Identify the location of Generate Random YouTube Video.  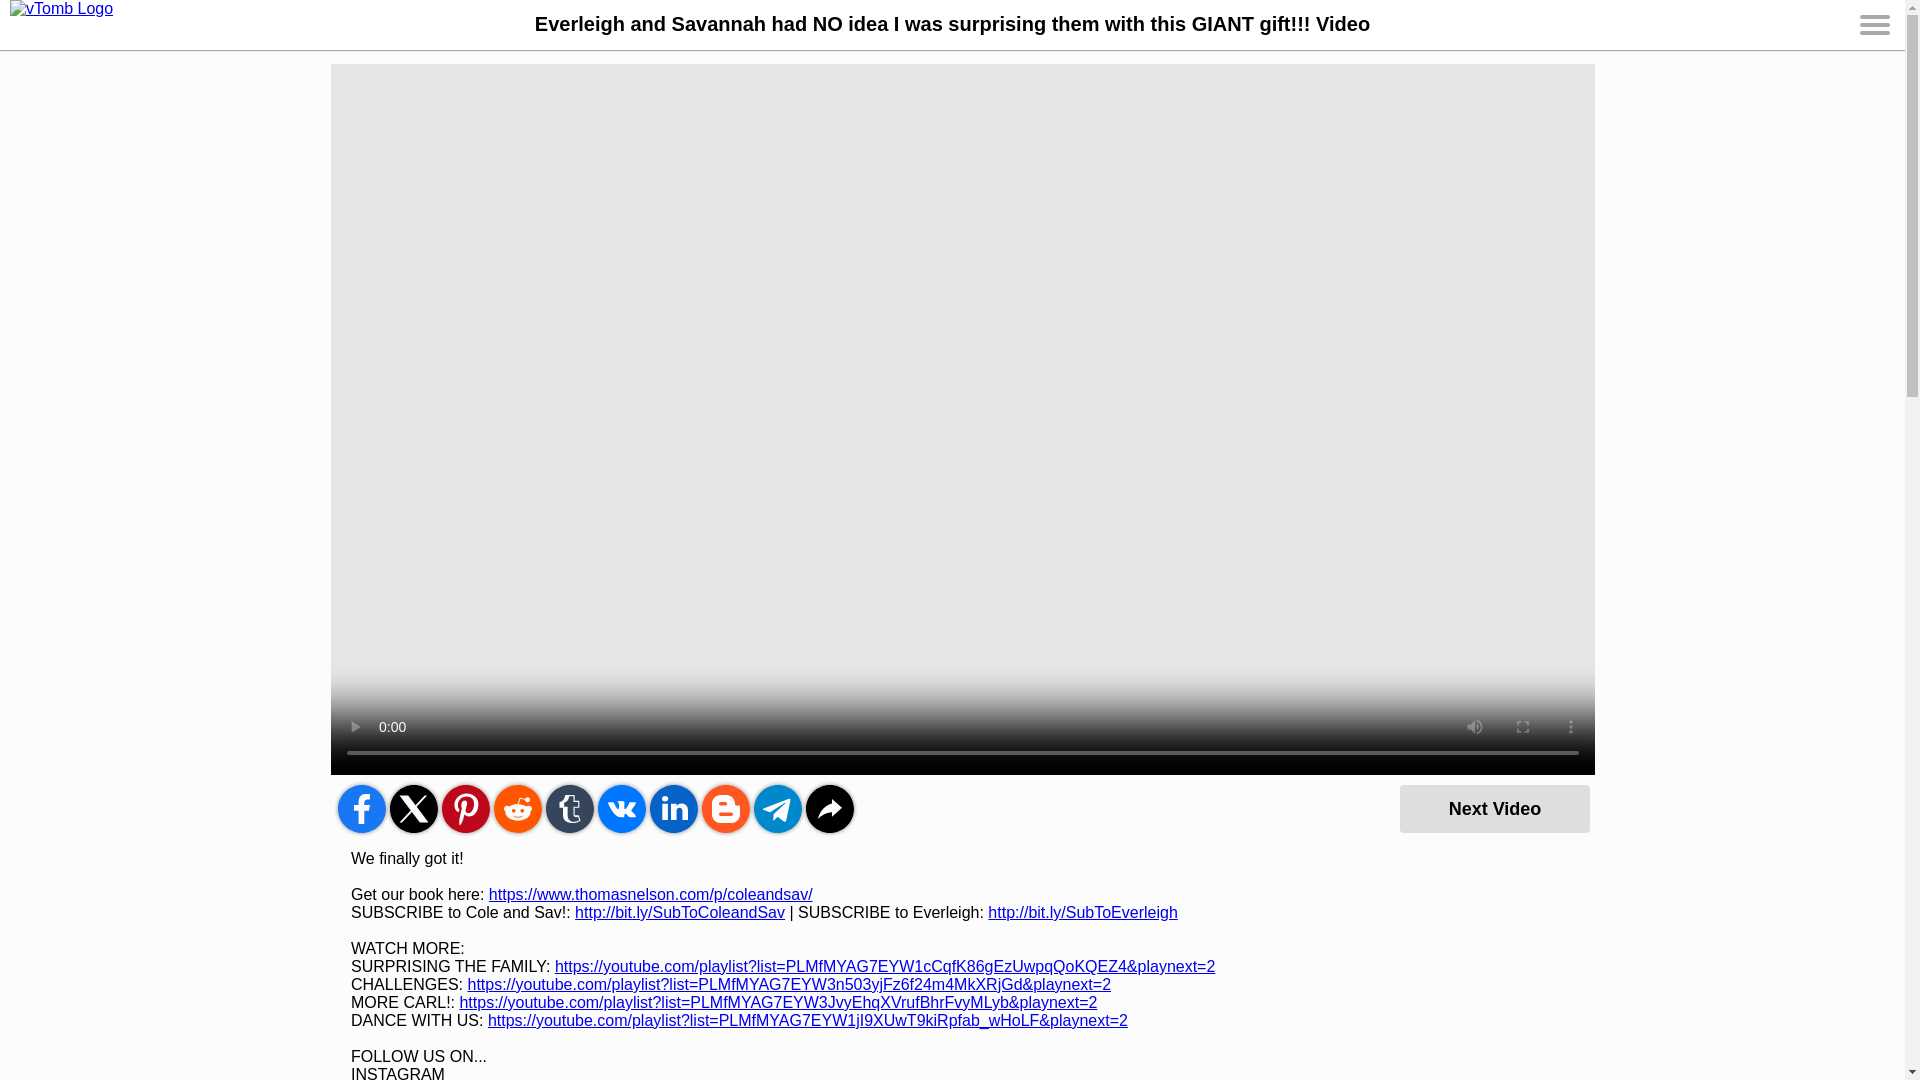
(1494, 808).